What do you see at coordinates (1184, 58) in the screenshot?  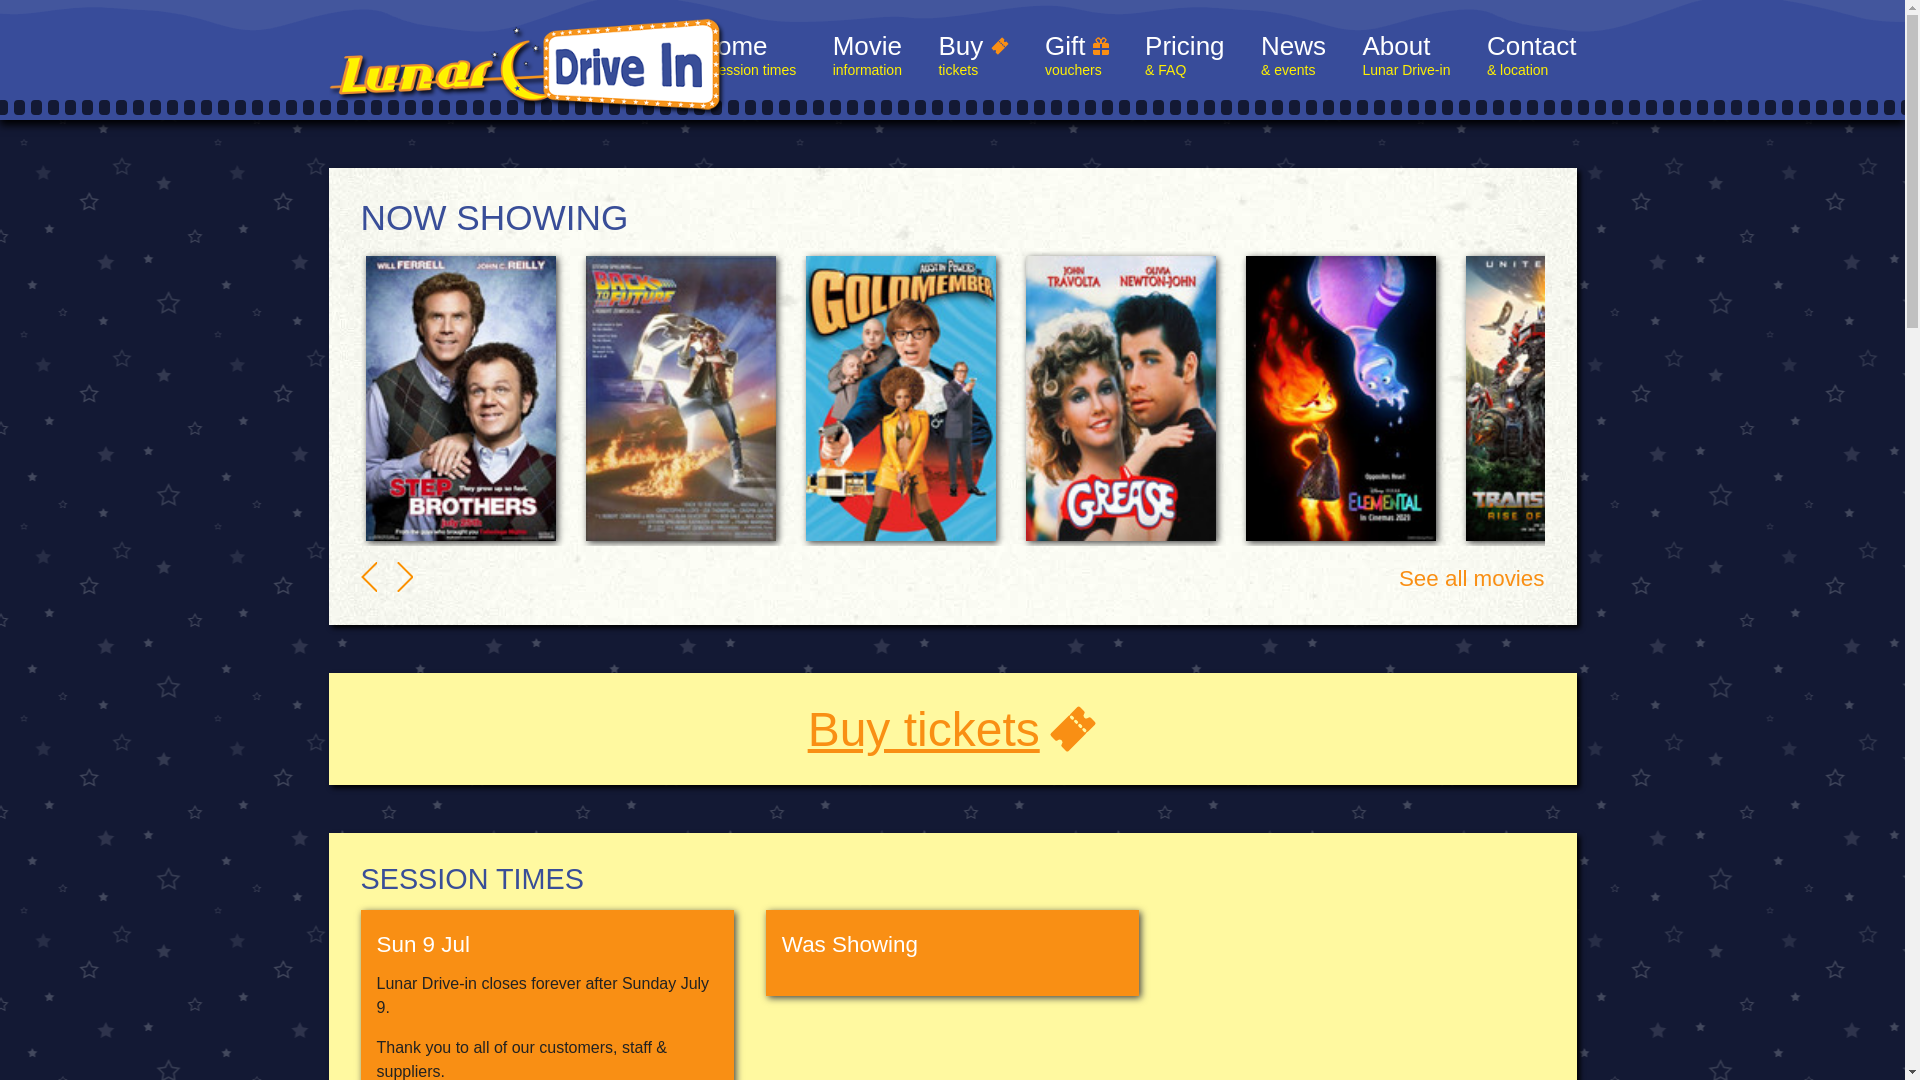 I see `Pricing
& FAQ` at bounding box center [1184, 58].